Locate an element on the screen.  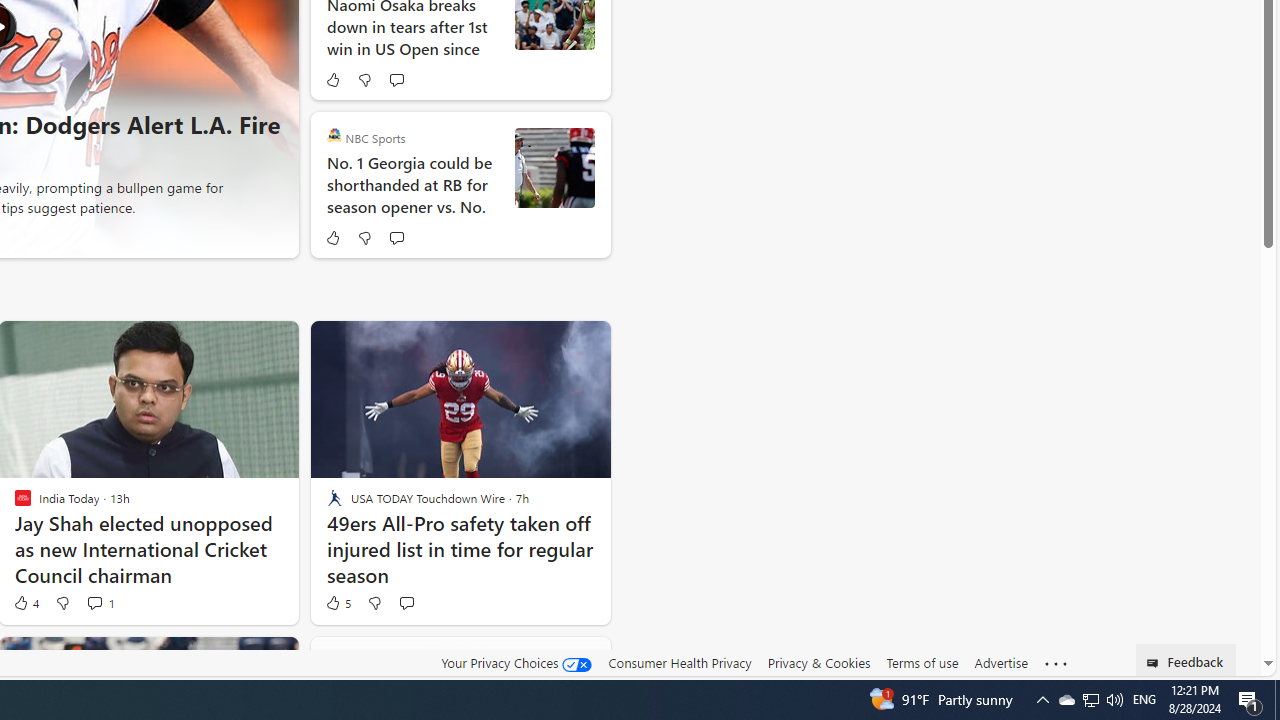
Privacy & Cookies is located at coordinates (818, 662).